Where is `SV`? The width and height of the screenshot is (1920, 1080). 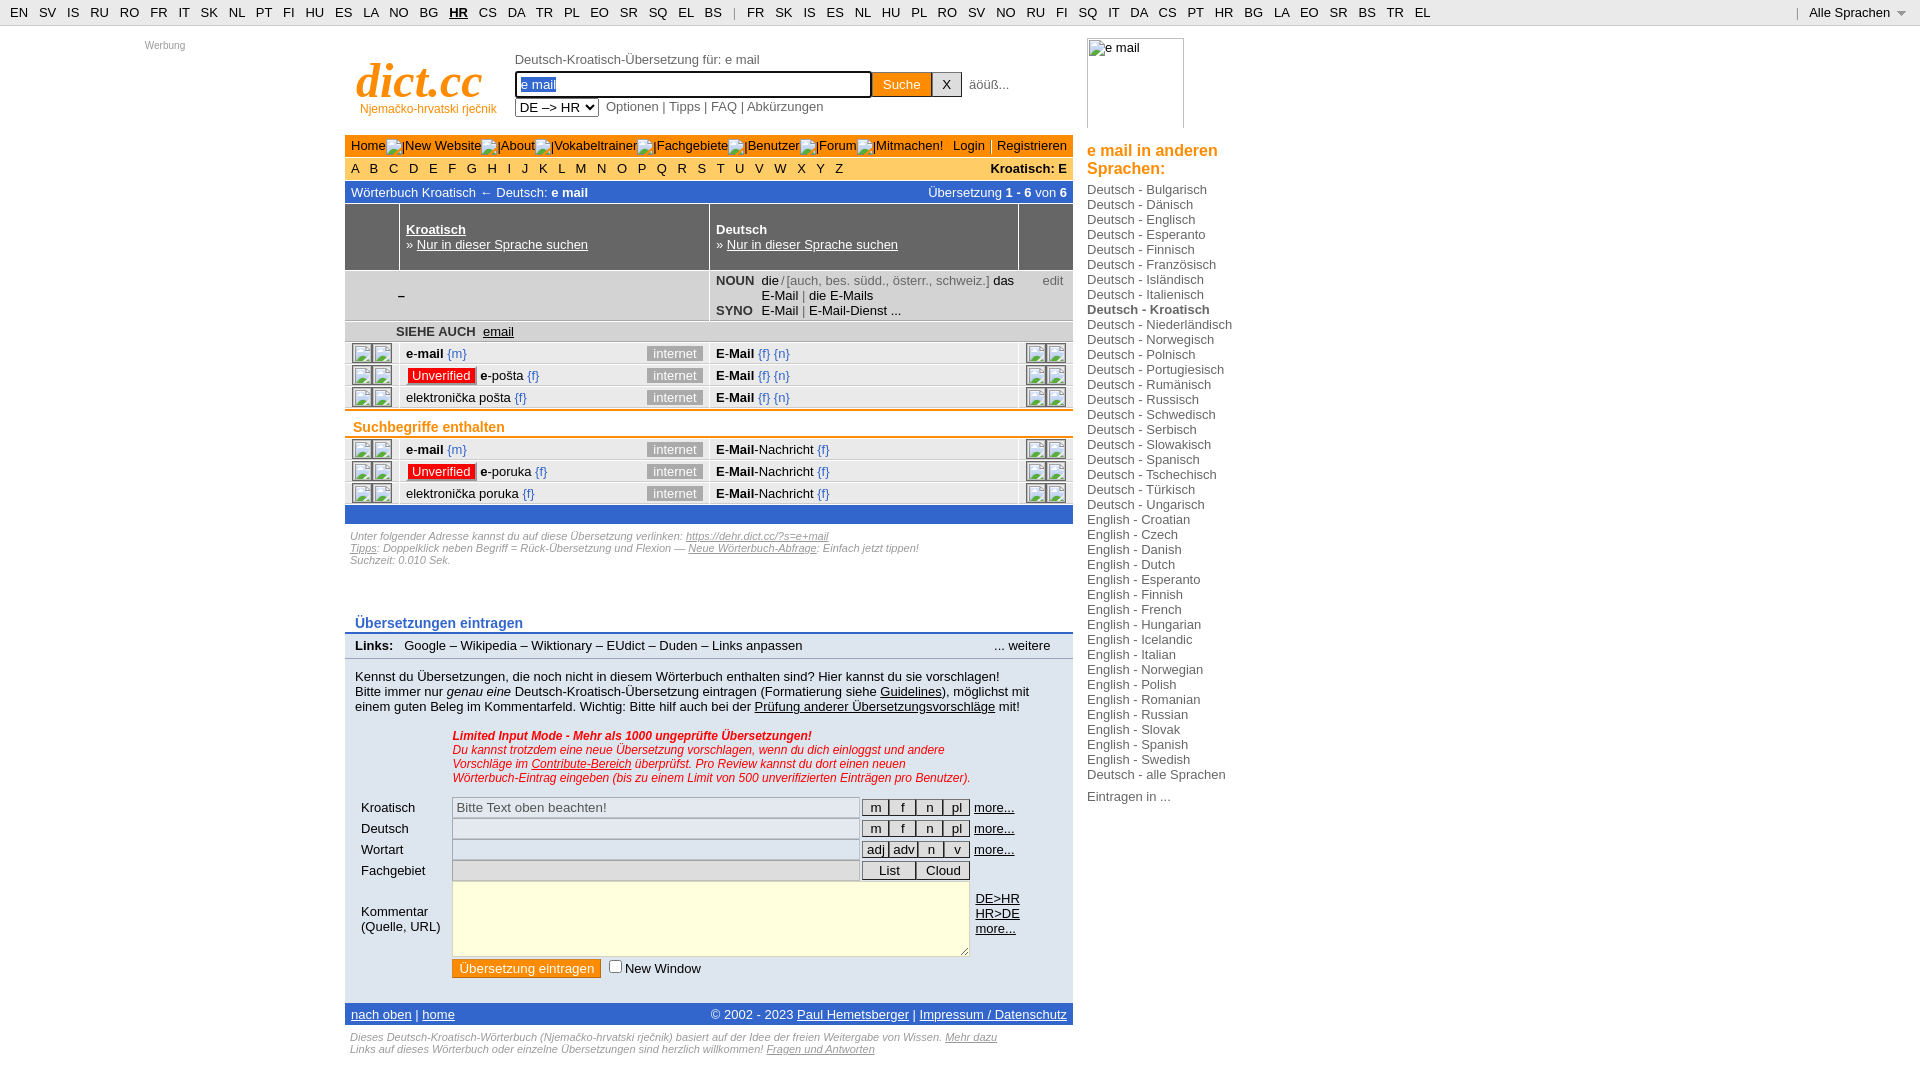 SV is located at coordinates (48, 12).